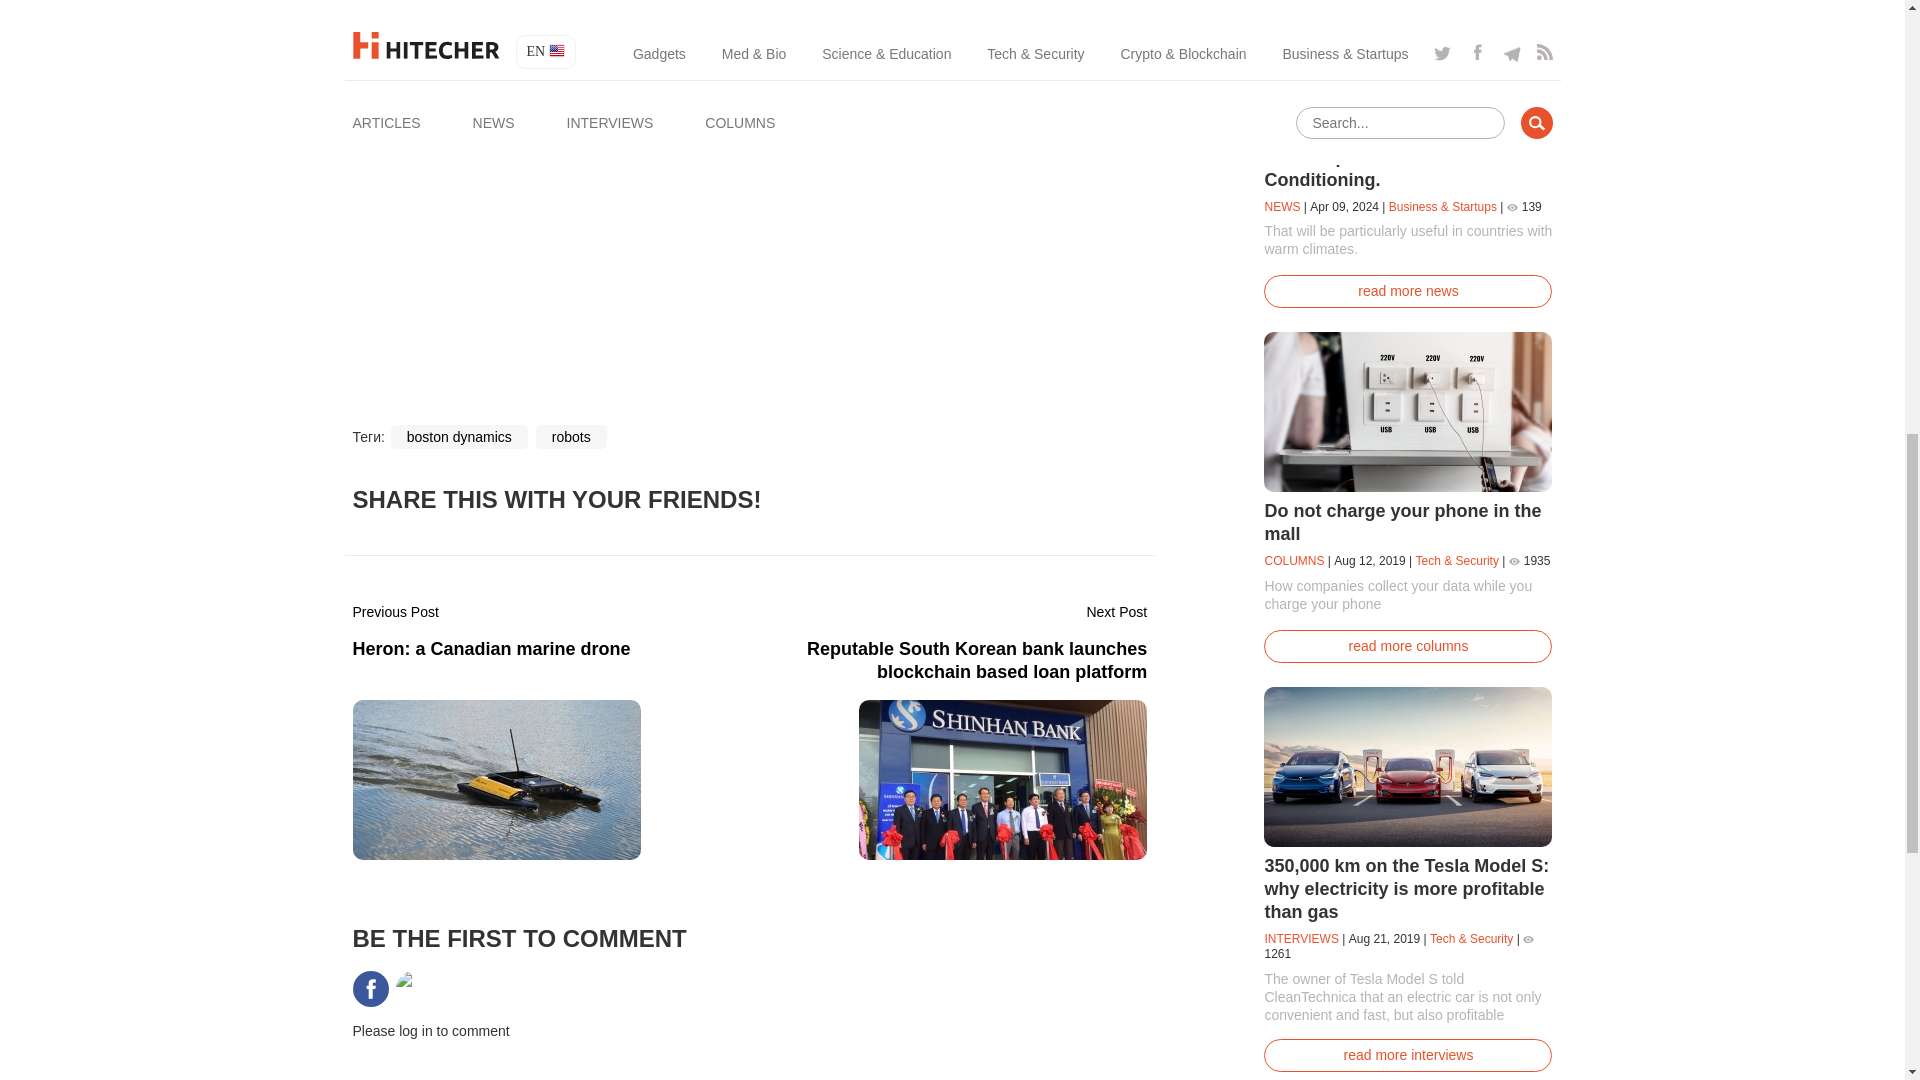  What do you see at coordinates (570, 437) in the screenshot?
I see `robots` at bounding box center [570, 437].